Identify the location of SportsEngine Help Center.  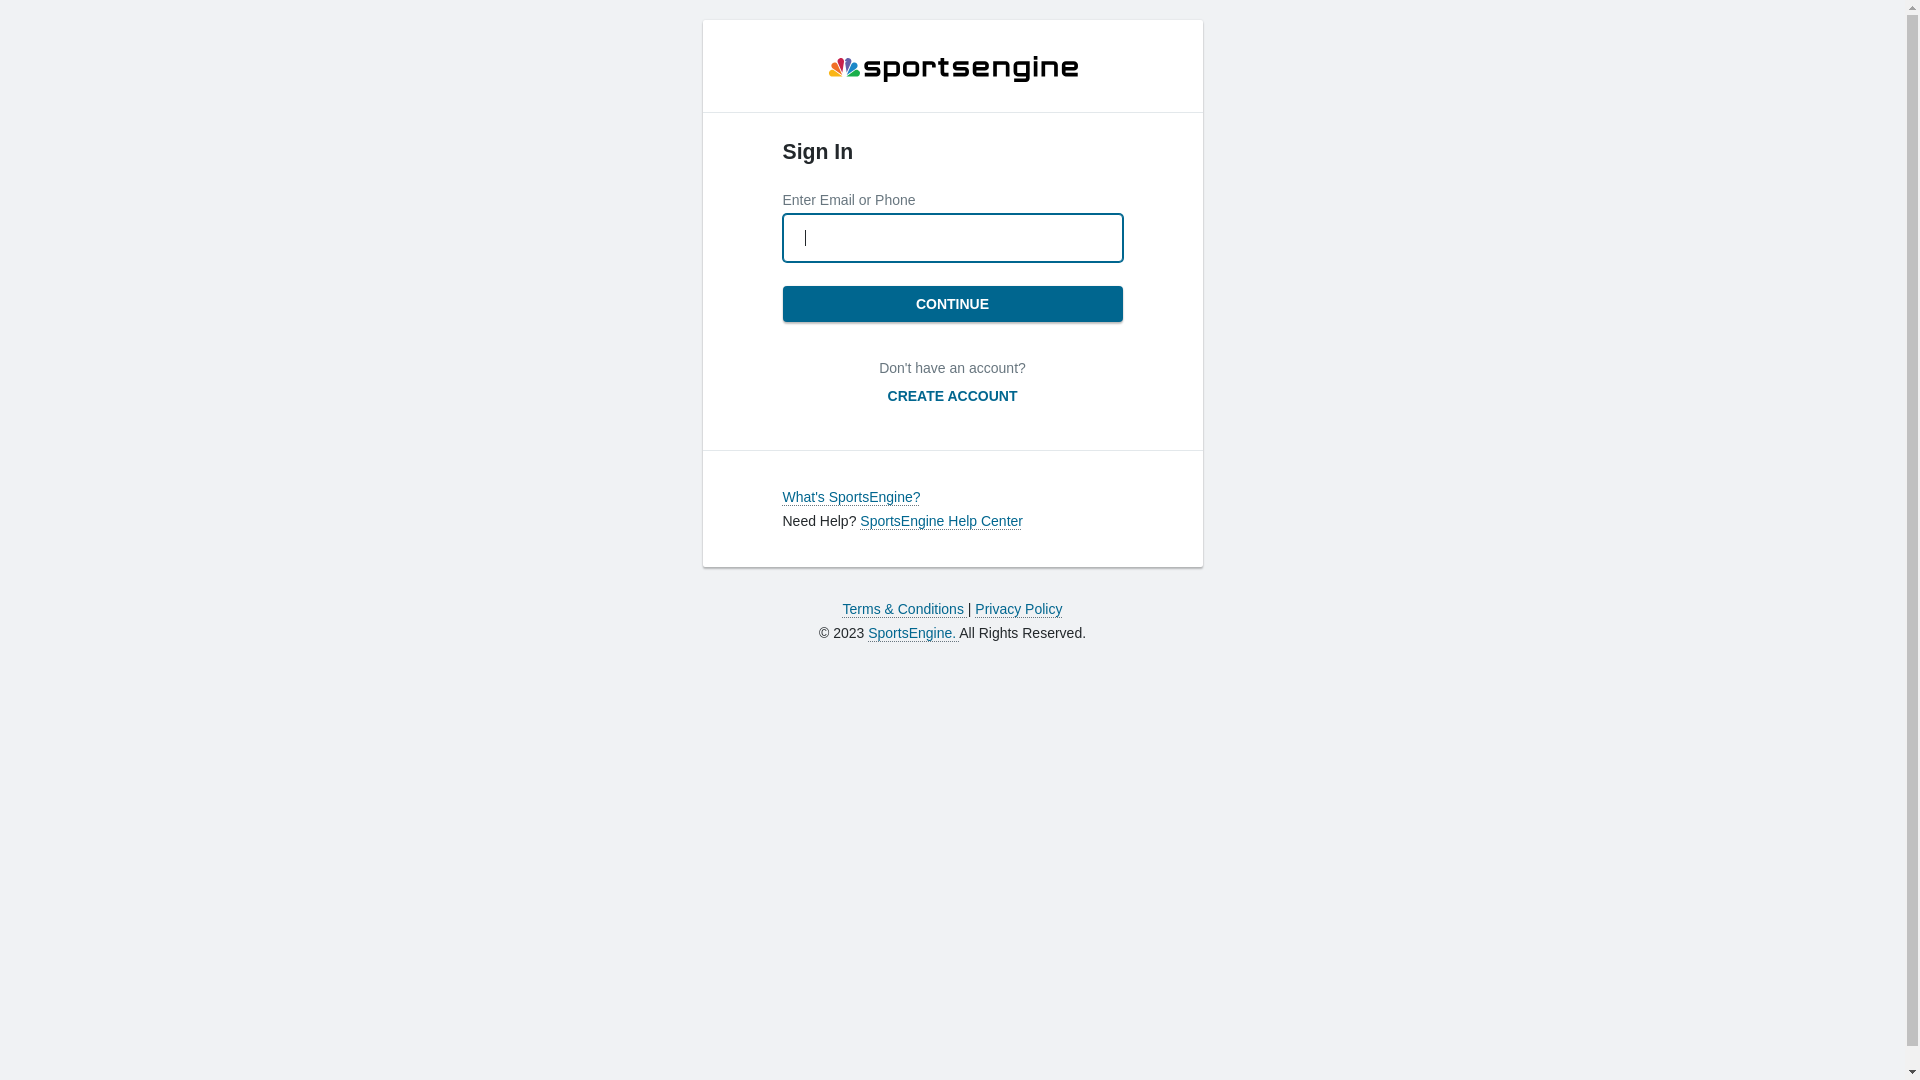
(942, 521).